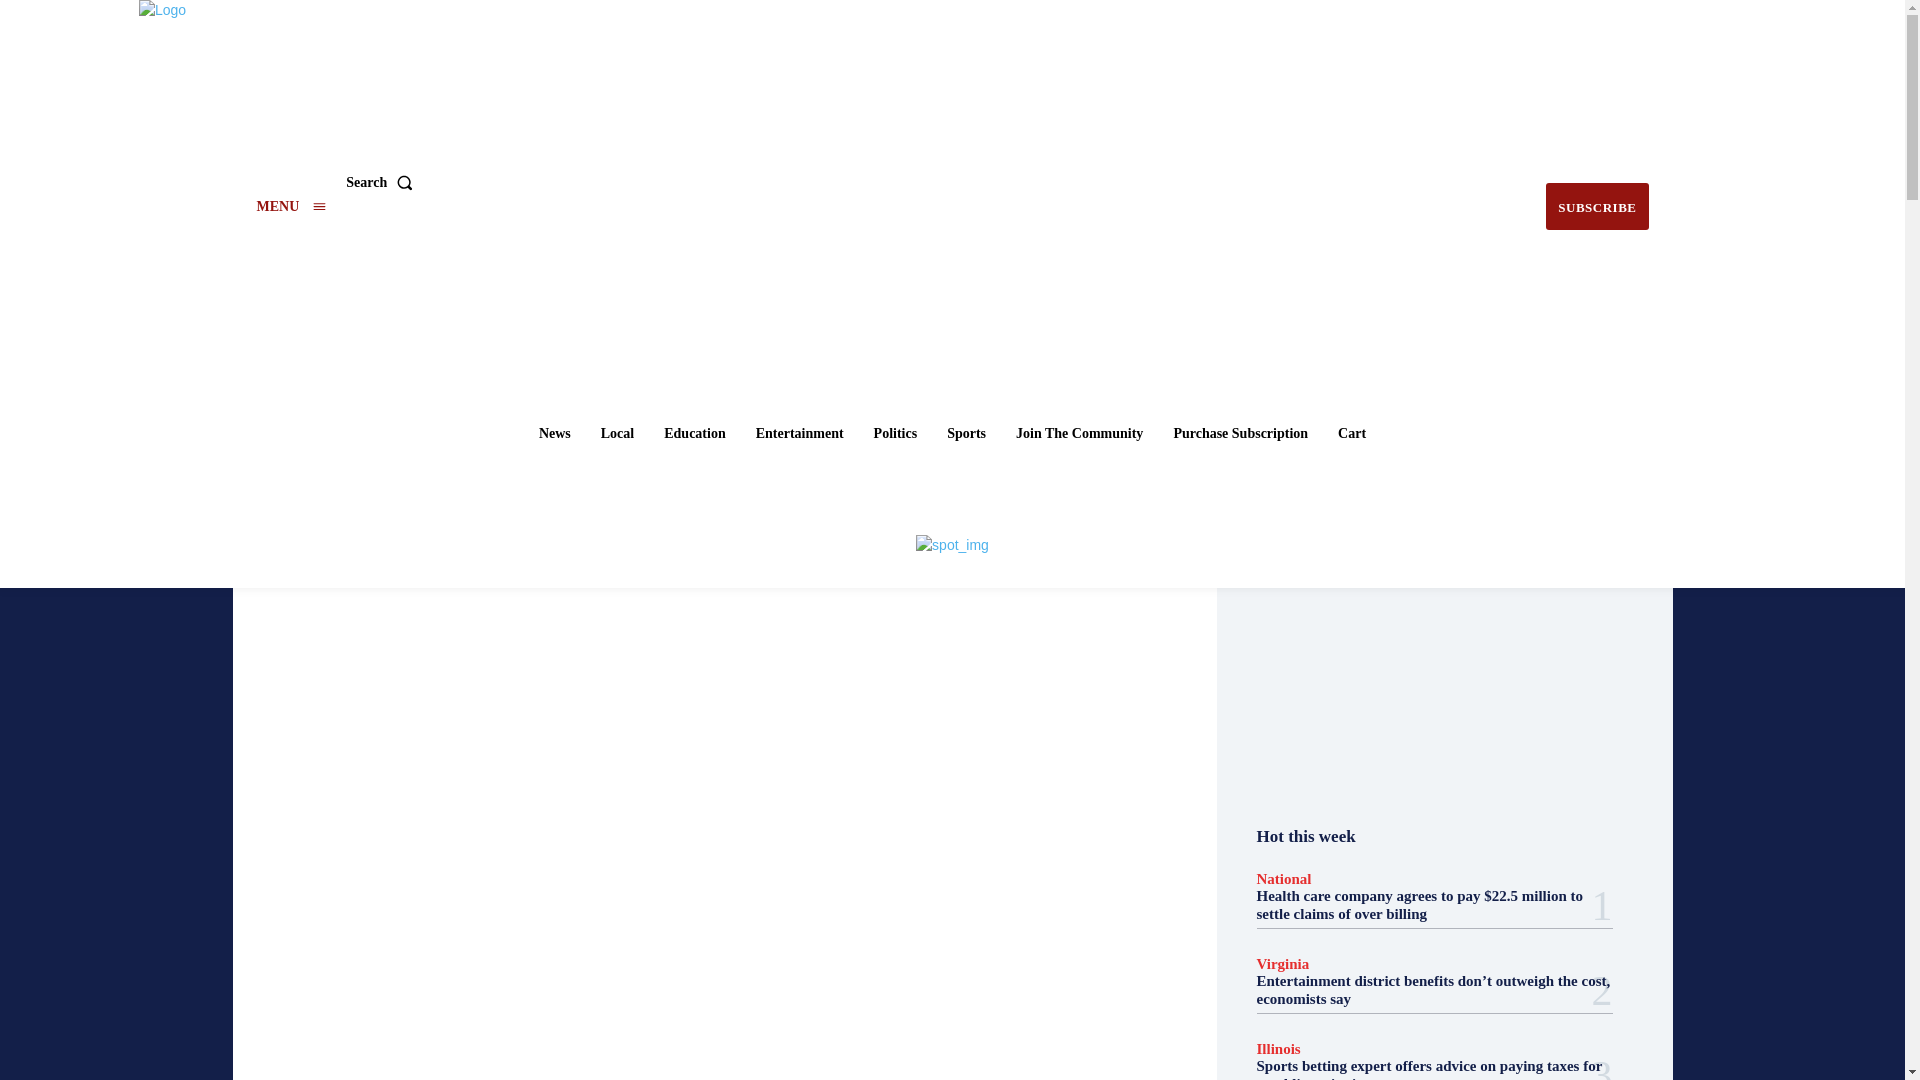  What do you see at coordinates (290, 206) in the screenshot?
I see `Menu` at bounding box center [290, 206].